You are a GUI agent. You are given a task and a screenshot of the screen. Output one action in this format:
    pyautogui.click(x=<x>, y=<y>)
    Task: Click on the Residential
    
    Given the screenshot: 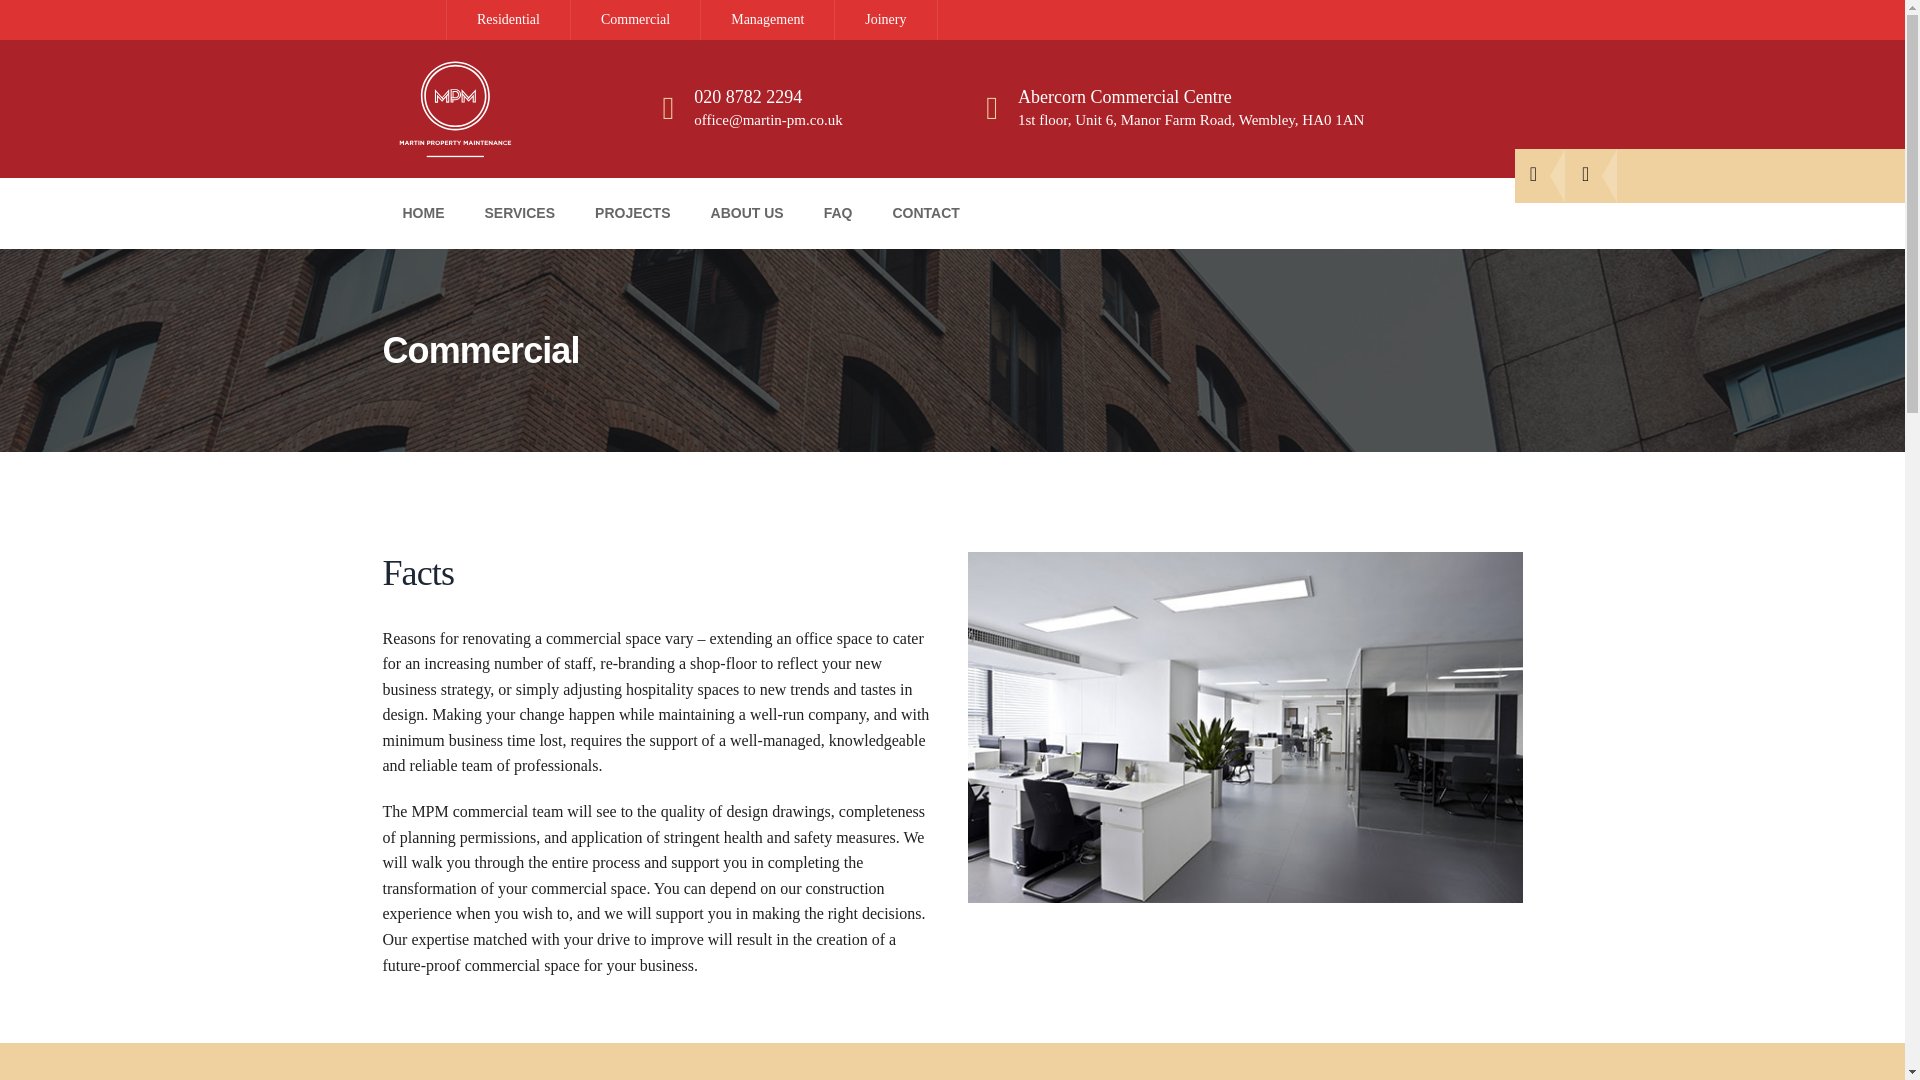 What is the action you would take?
    pyautogui.click(x=508, y=19)
    